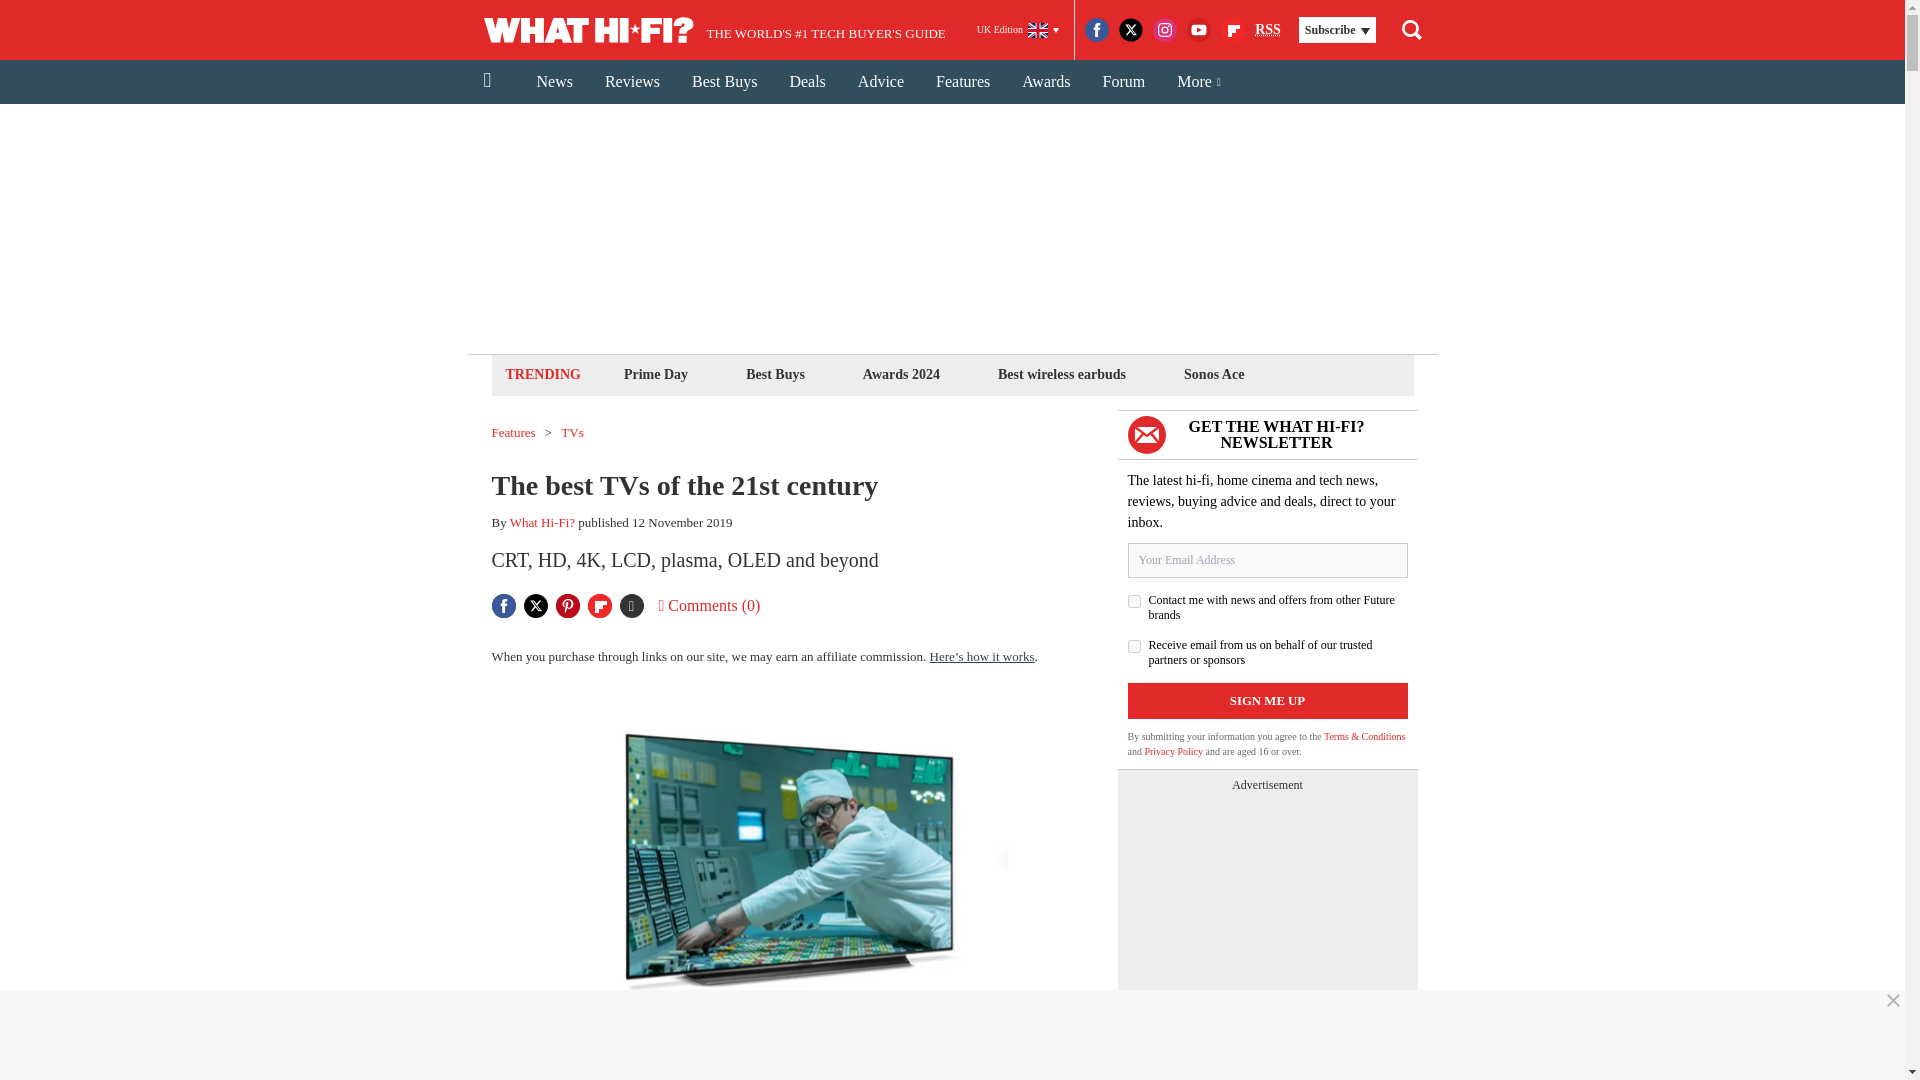  What do you see at coordinates (1268, 30) in the screenshot?
I see `RSS` at bounding box center [1268, 30].